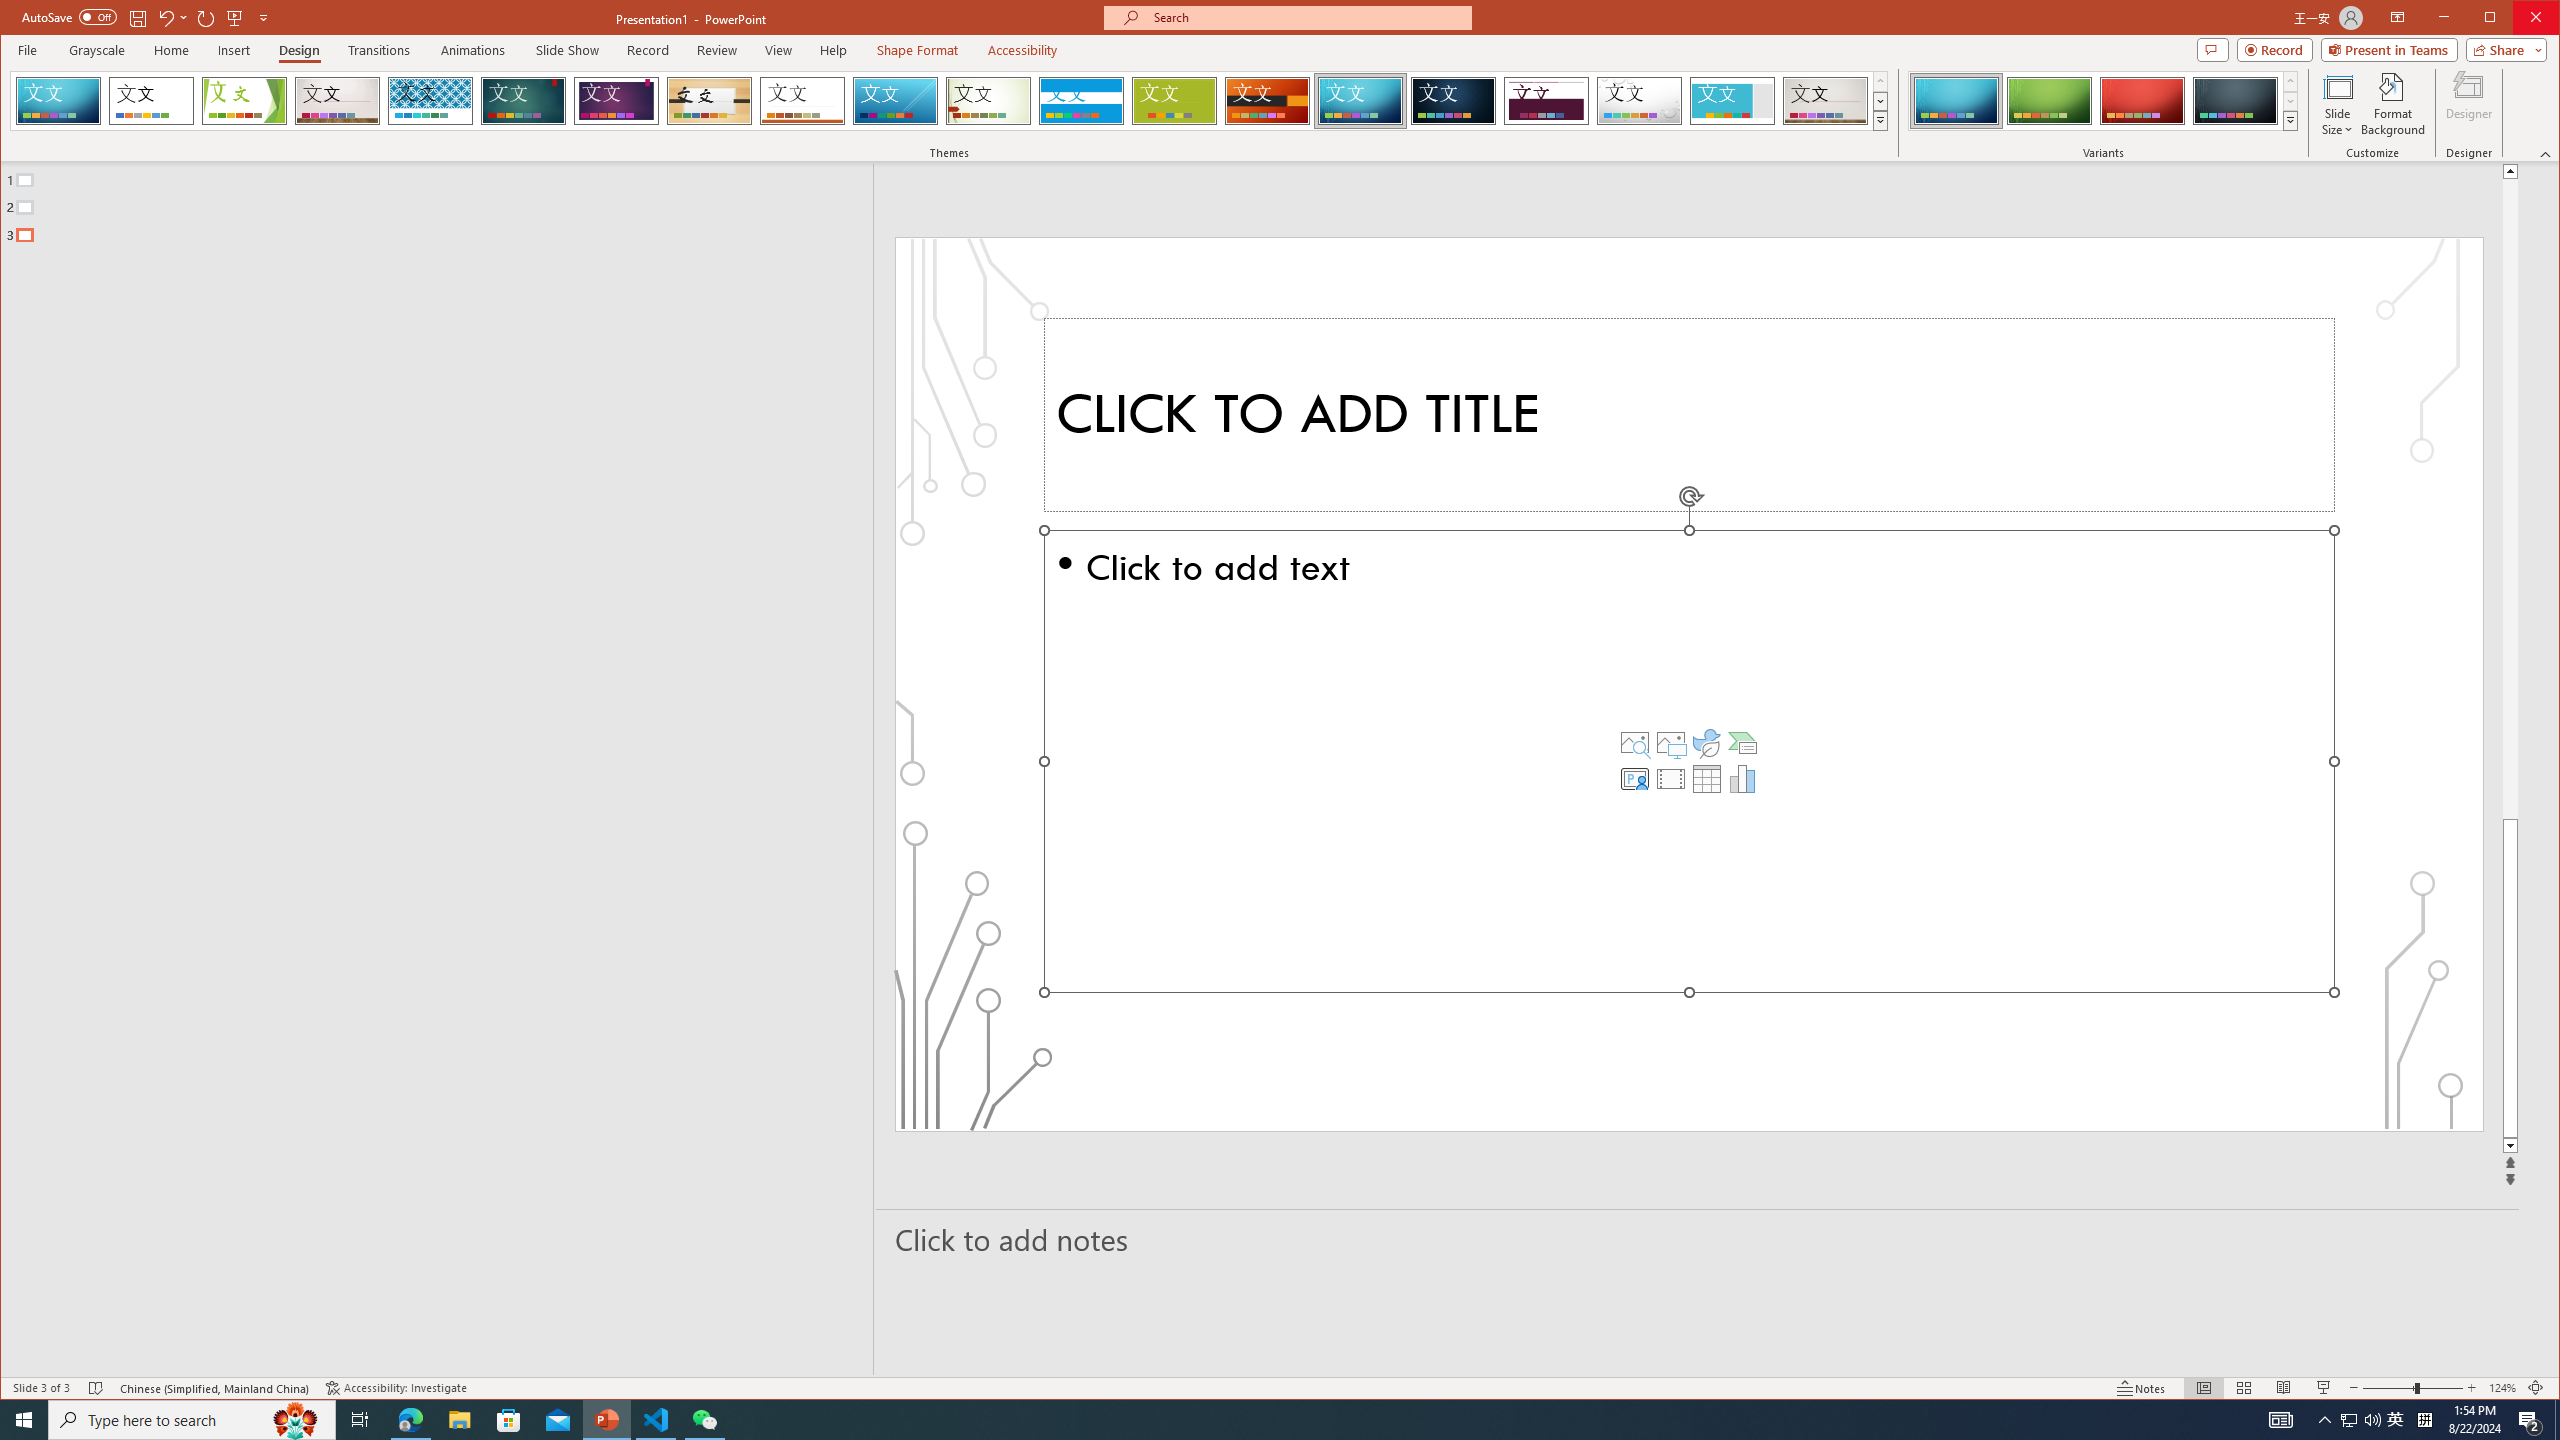  What do you see at coordinates (2470, 104) in the screenshot?
I see `Designer` at bounding box center [2470, 104].